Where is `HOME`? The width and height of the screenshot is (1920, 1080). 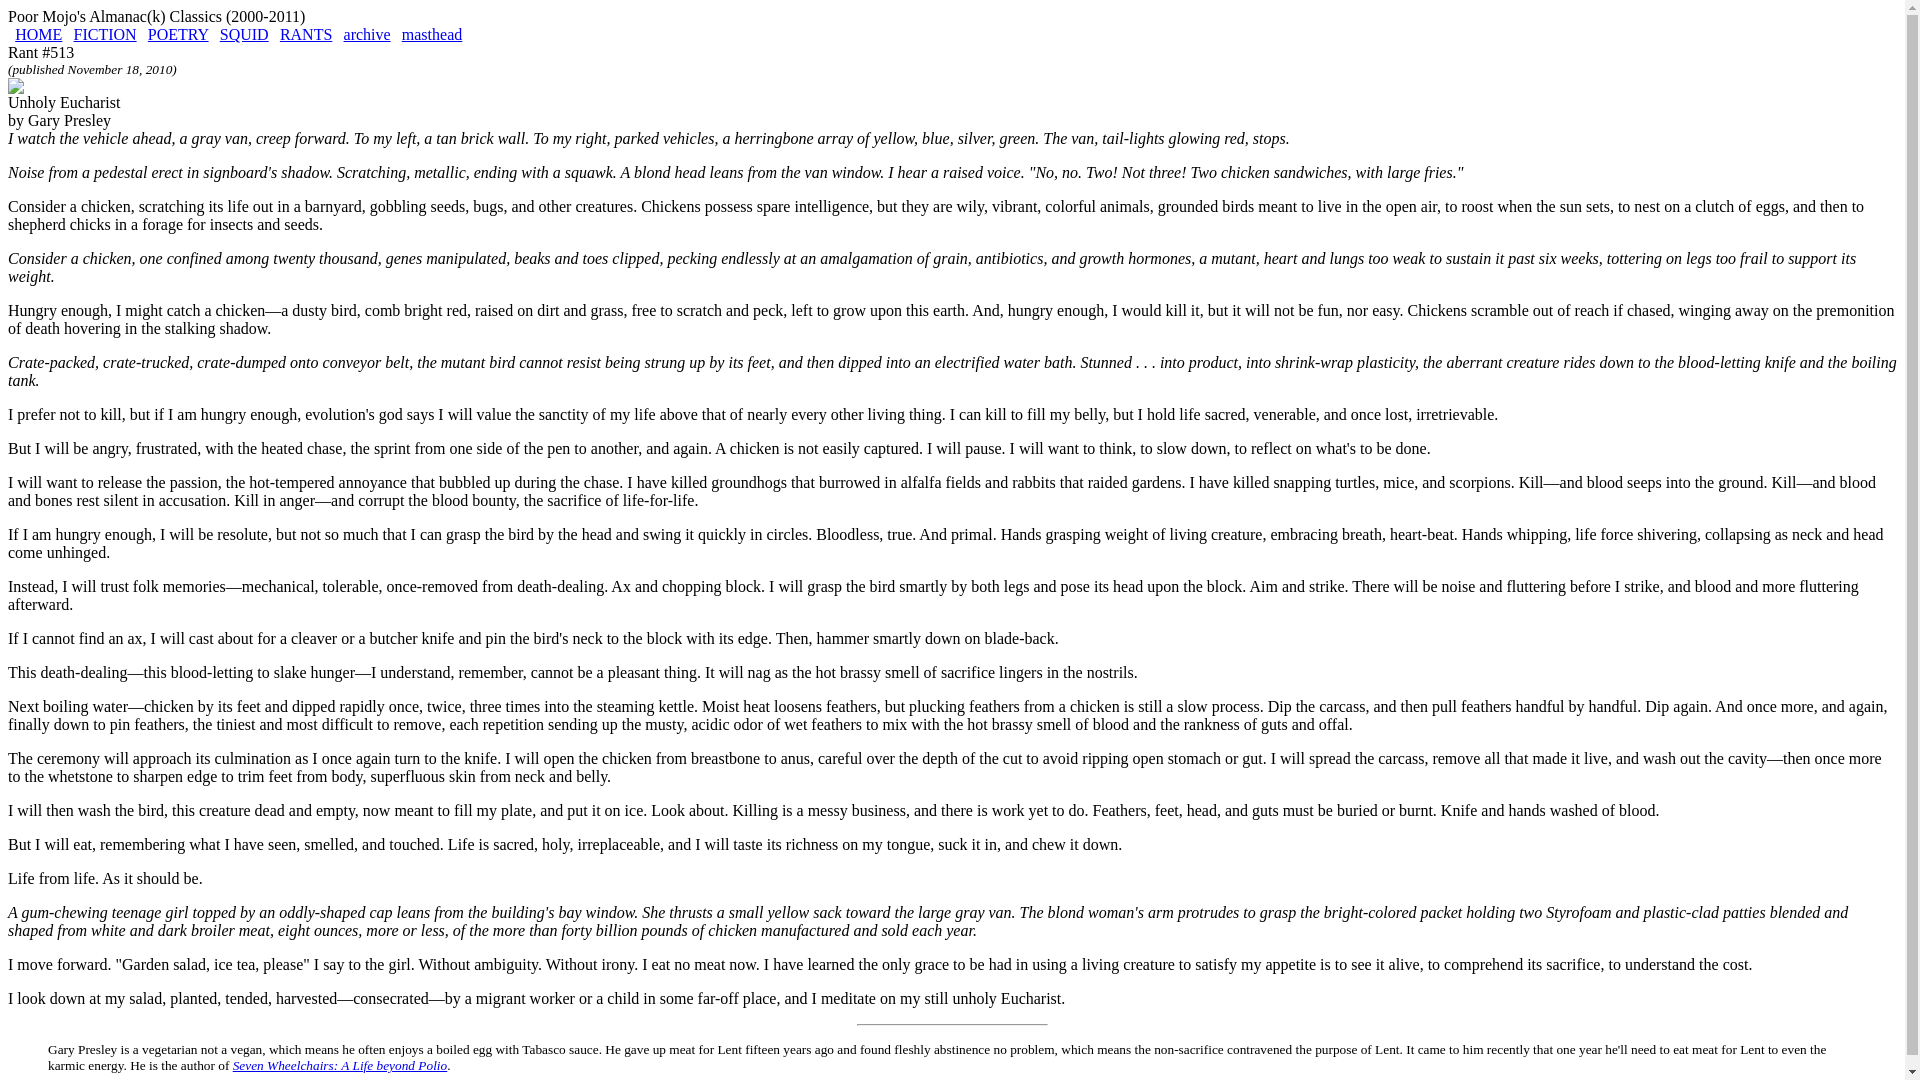
HOME is located at coordinates (38, 34).